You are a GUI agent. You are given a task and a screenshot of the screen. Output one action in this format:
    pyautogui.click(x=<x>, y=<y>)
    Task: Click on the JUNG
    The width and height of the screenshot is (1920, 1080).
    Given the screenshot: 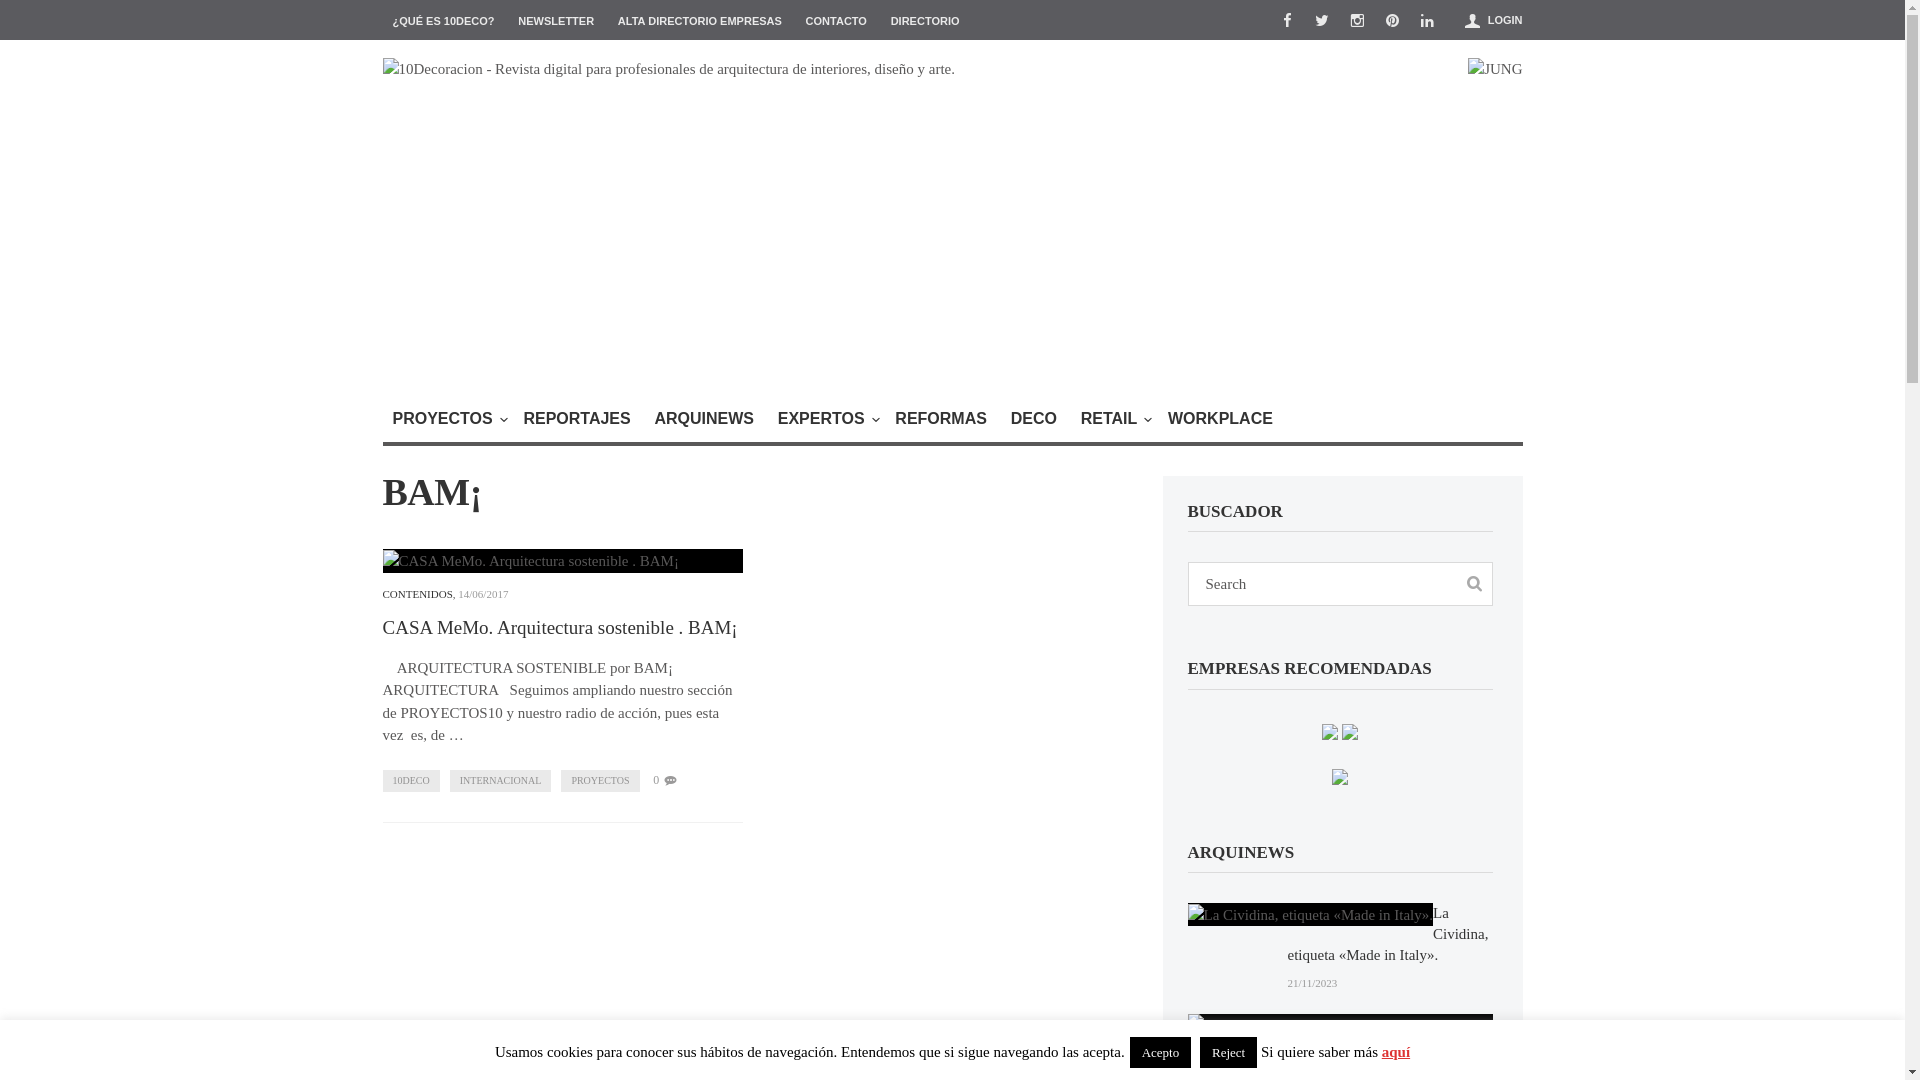 What is the action you would take?
    pyautogui.click(x=1495, y=68)
    